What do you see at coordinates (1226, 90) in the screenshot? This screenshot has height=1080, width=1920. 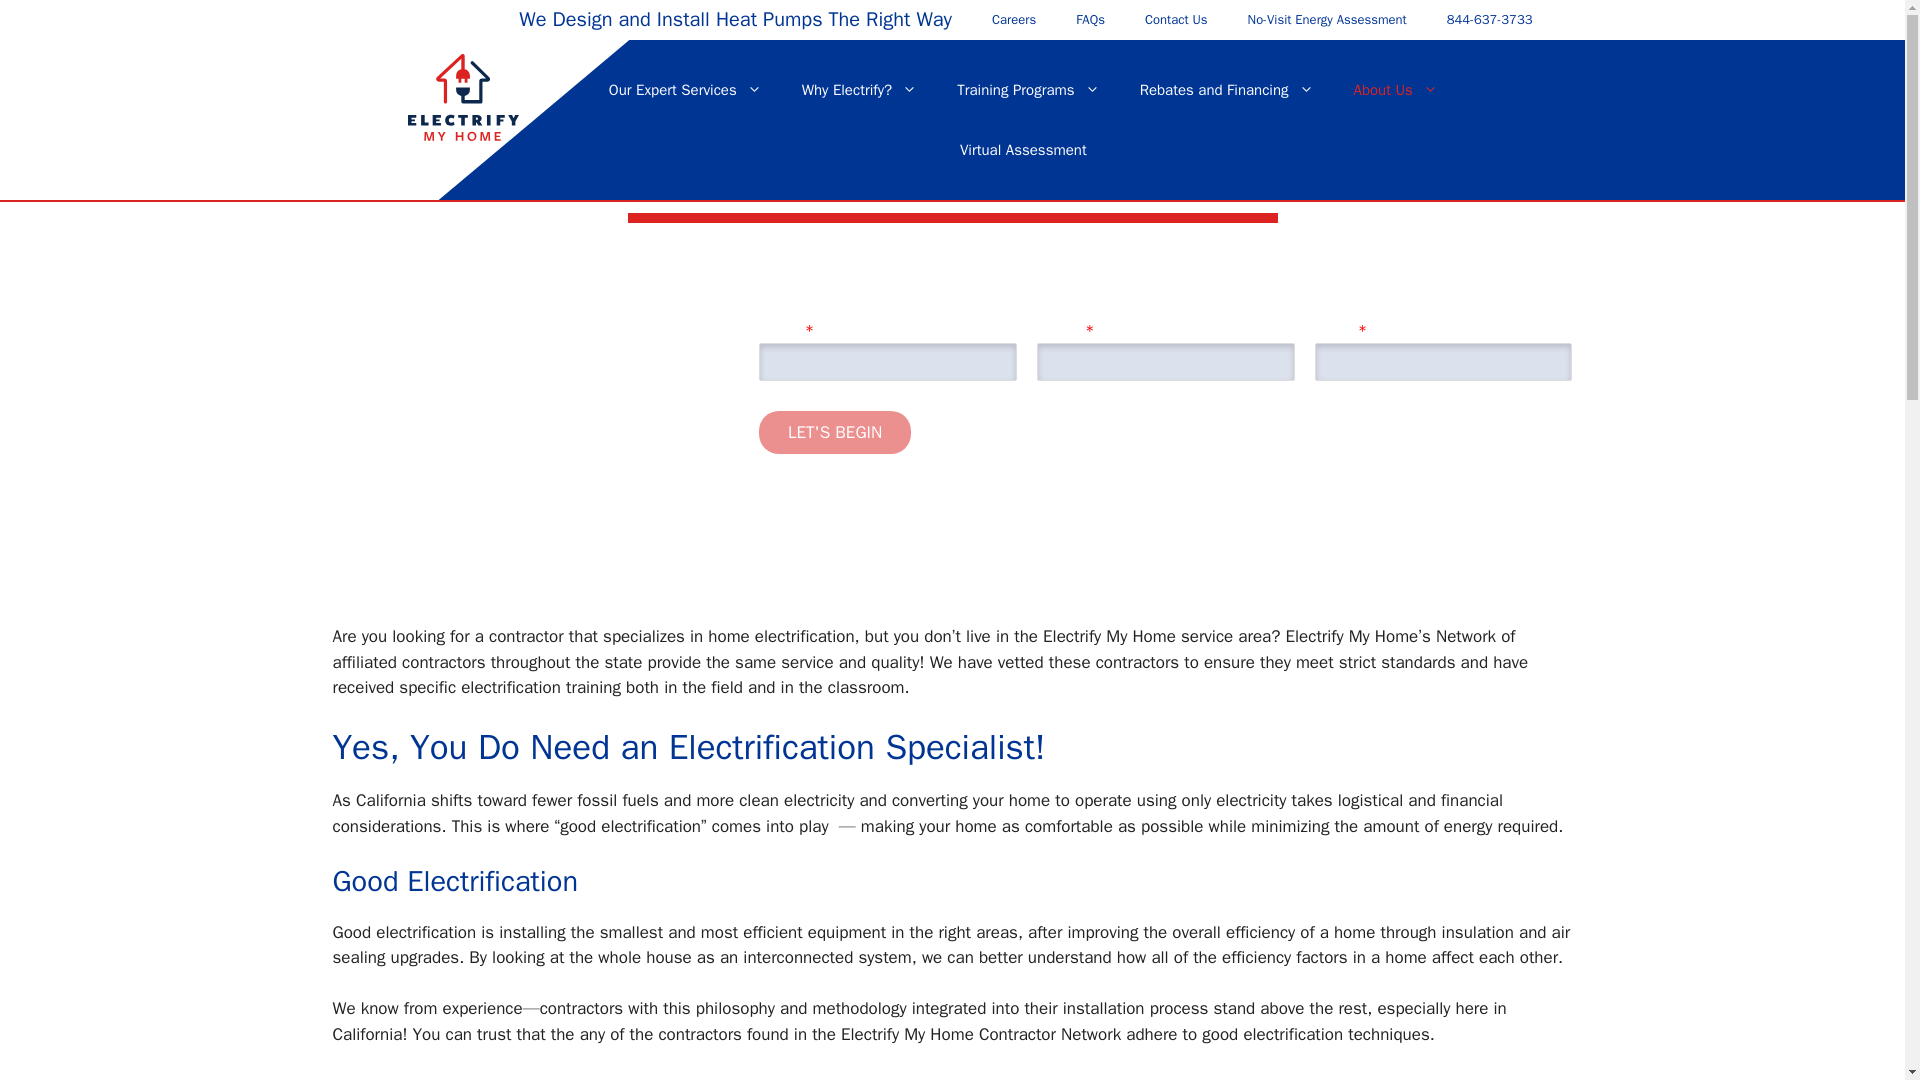 I see `Rebates and Financing` at bounding box center [1226, 90].